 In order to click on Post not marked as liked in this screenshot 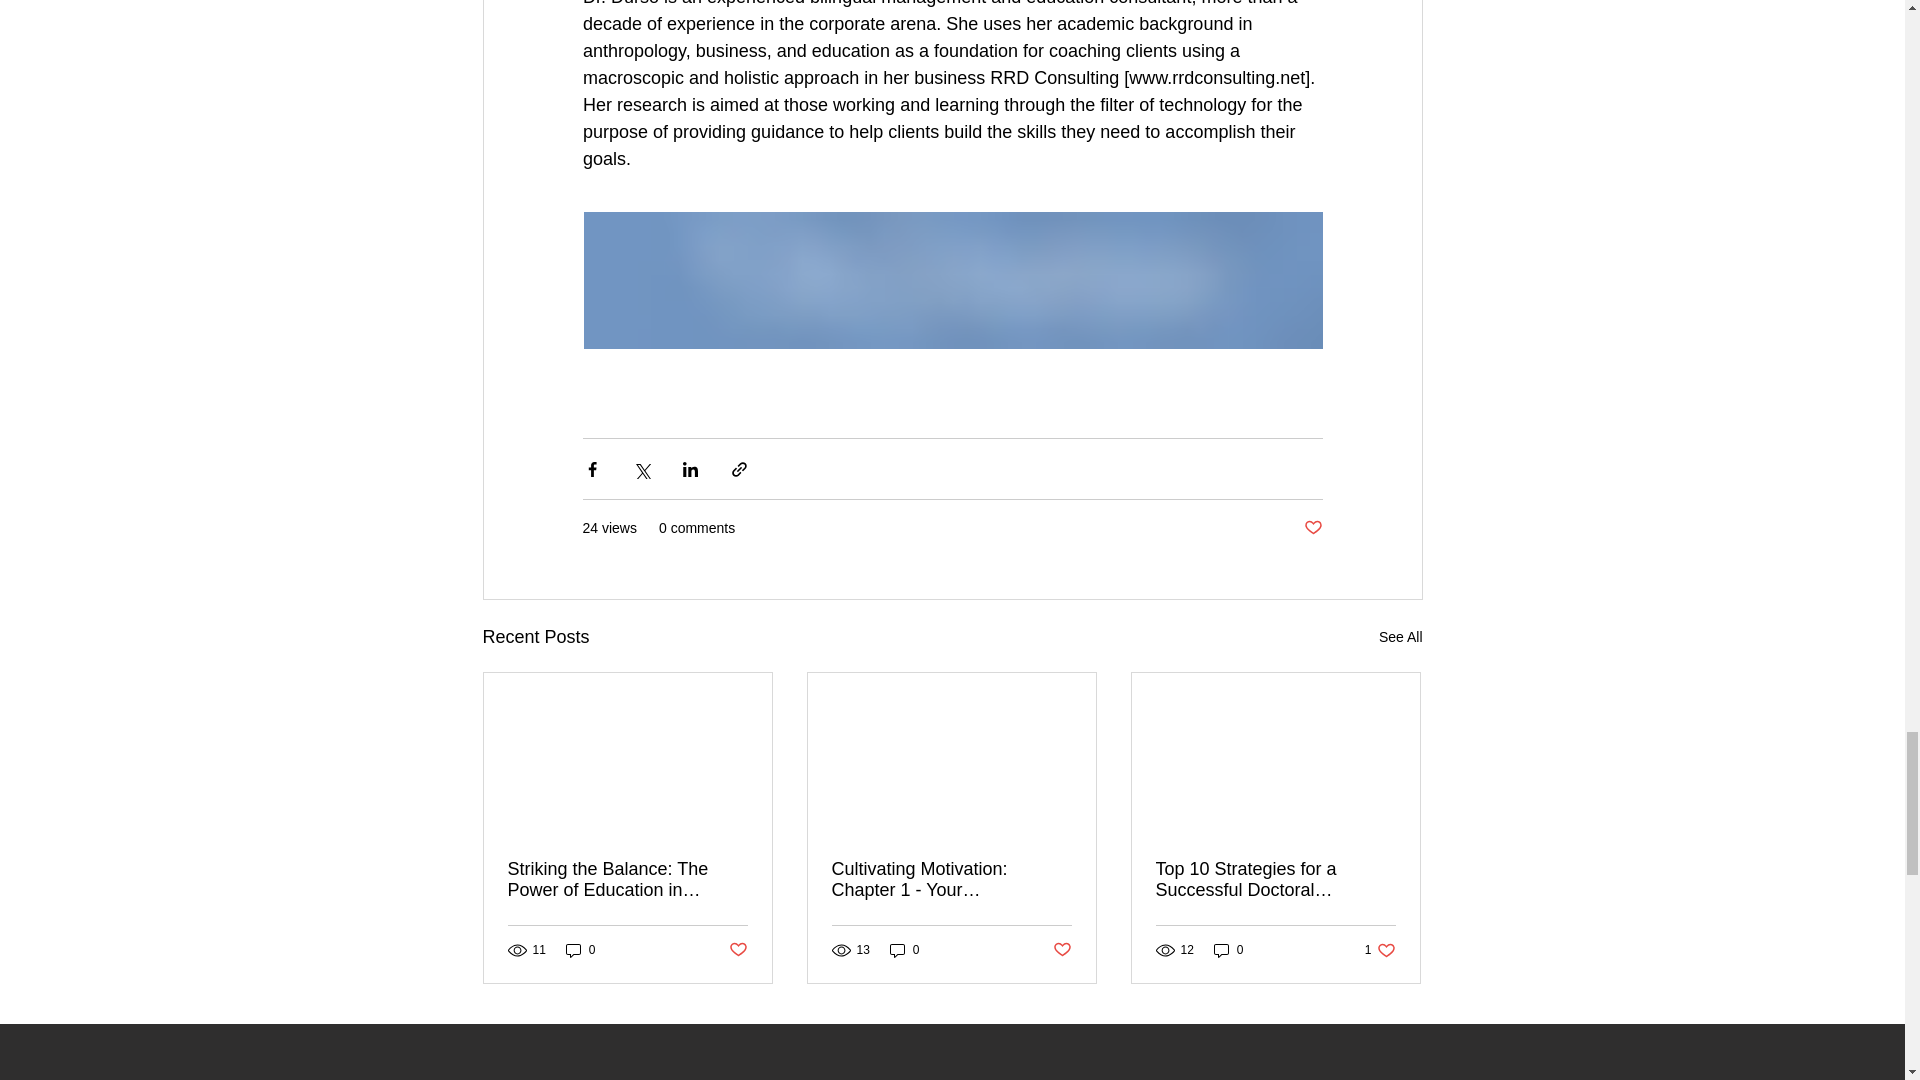, I will do `click(736, 950)`.